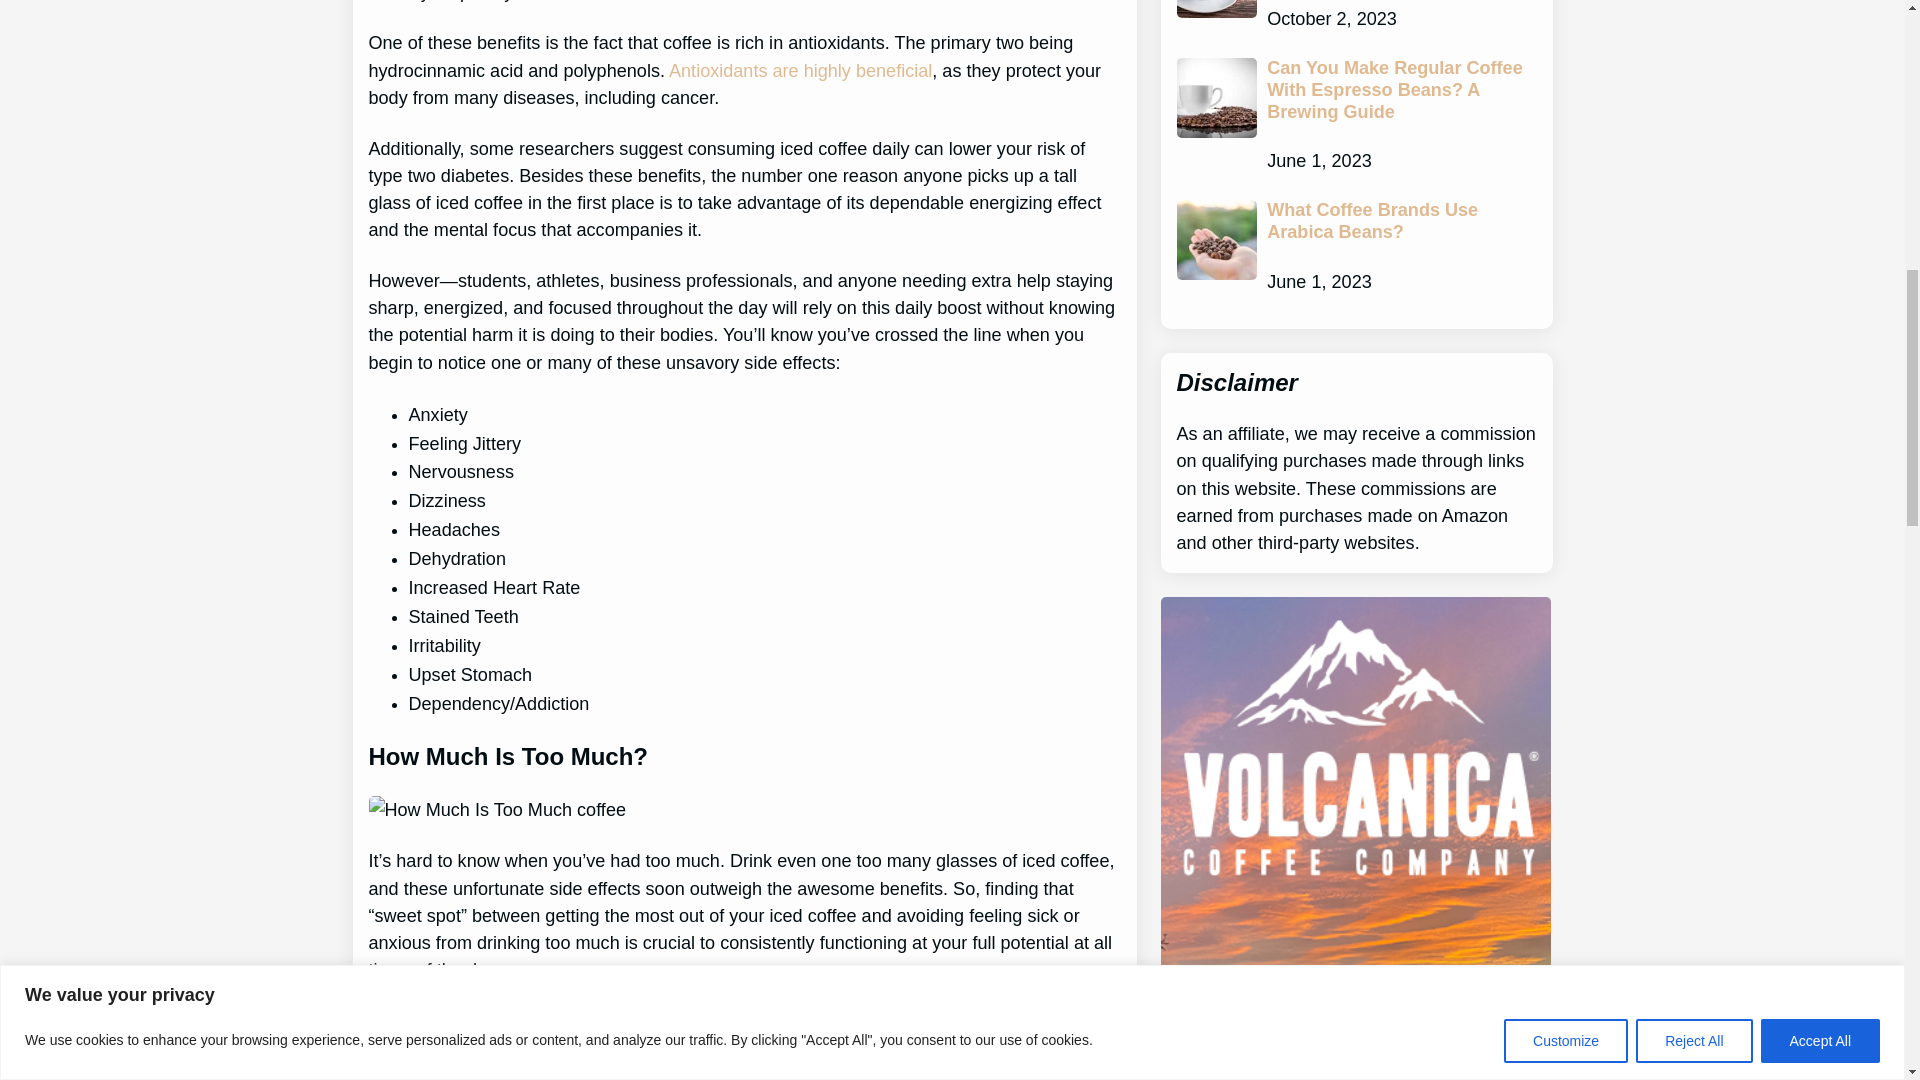  Describe the element at coordinates (800, 70) in the screenshot. I see `Antioxidants are highly beneficial` at that location.